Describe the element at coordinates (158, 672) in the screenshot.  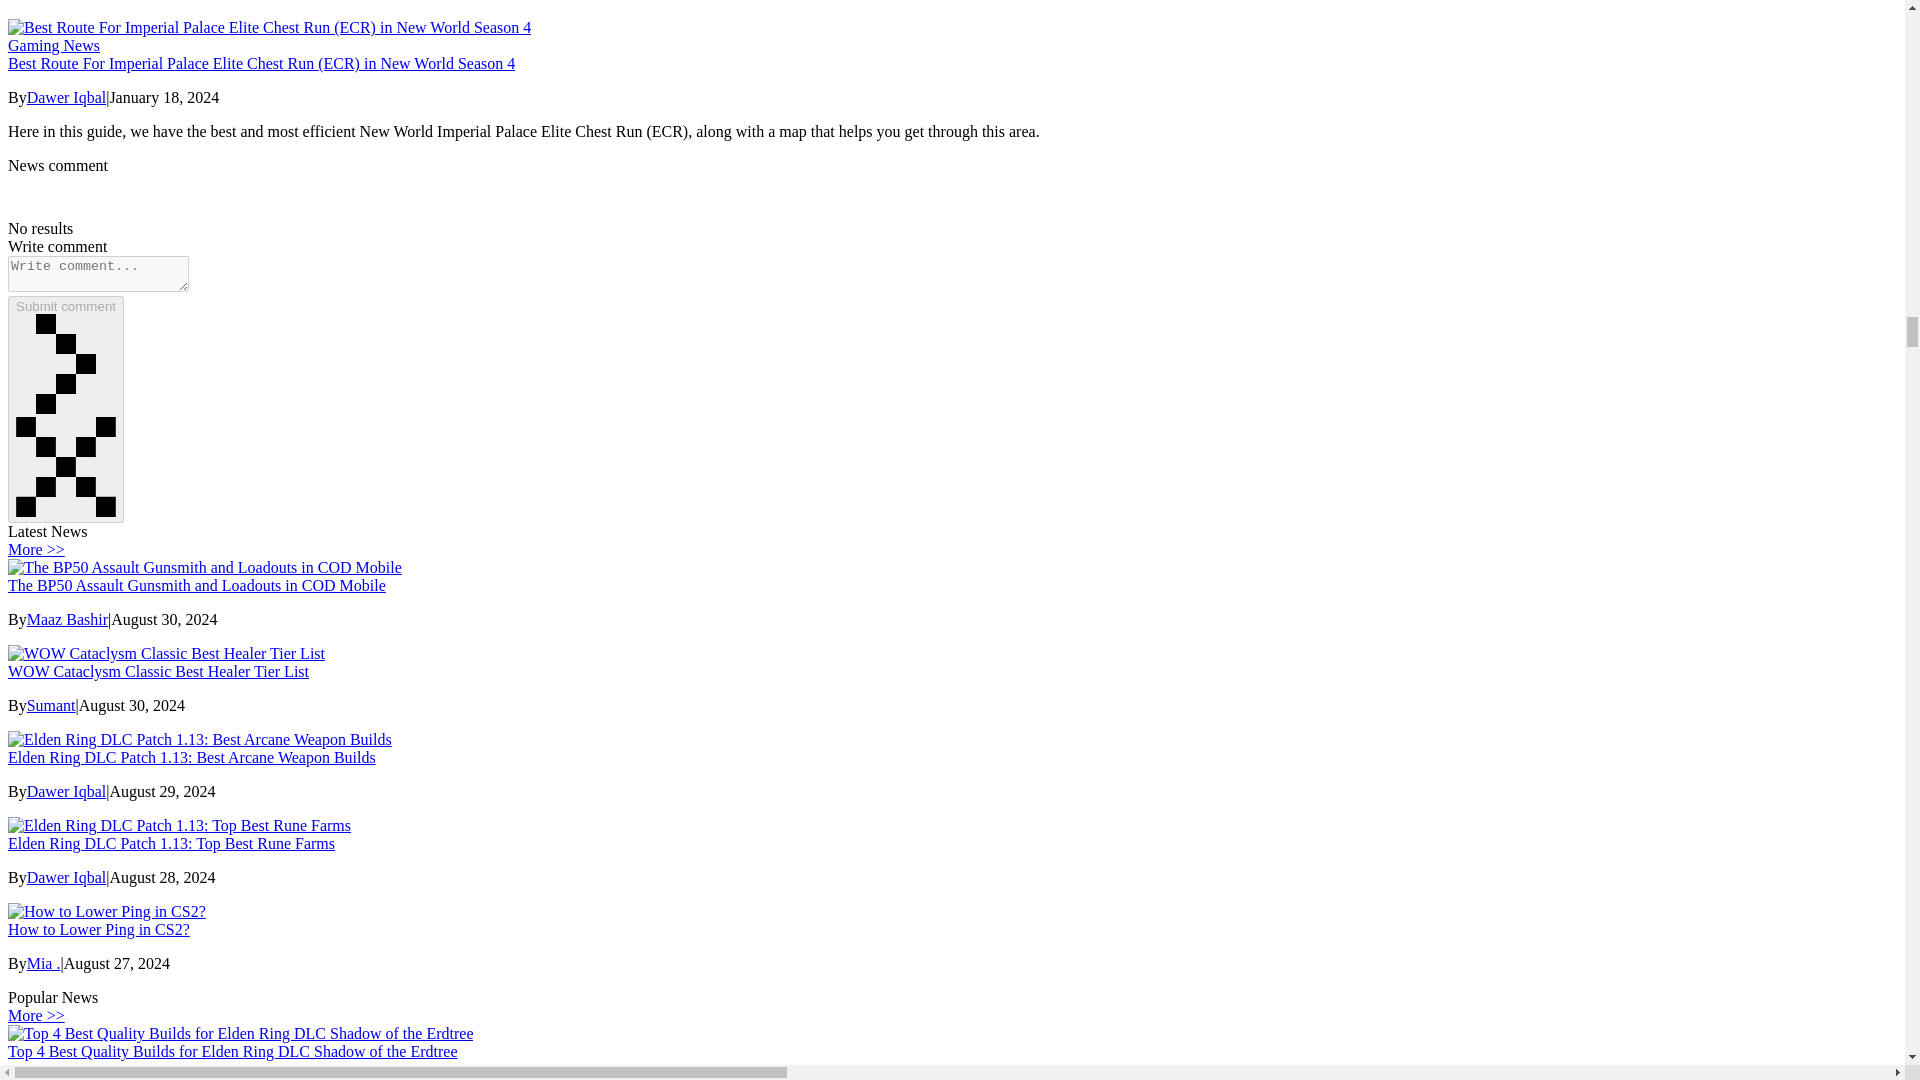
I see `WOW Cataclysm Classic Best Healer Tier List` at that location.